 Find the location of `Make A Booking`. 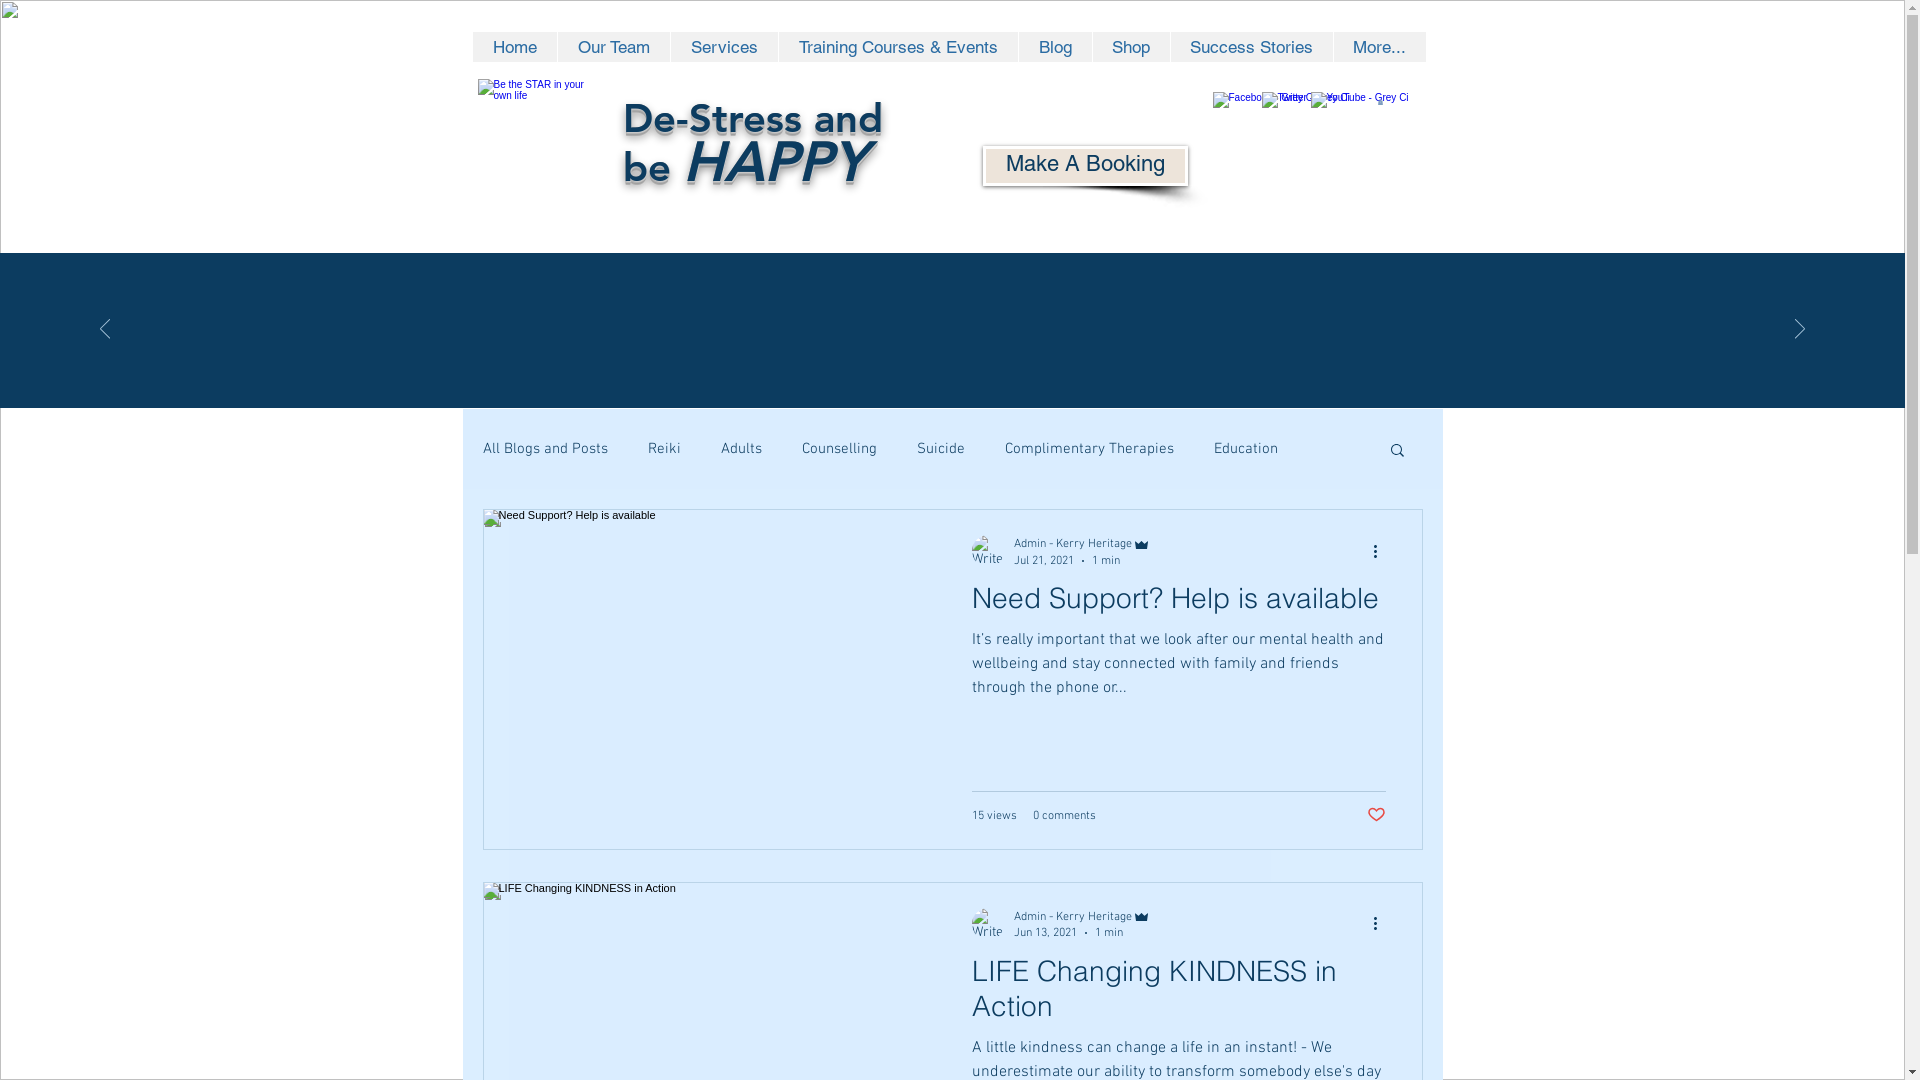

Make A Booking is located at coordinates (1084, 166).